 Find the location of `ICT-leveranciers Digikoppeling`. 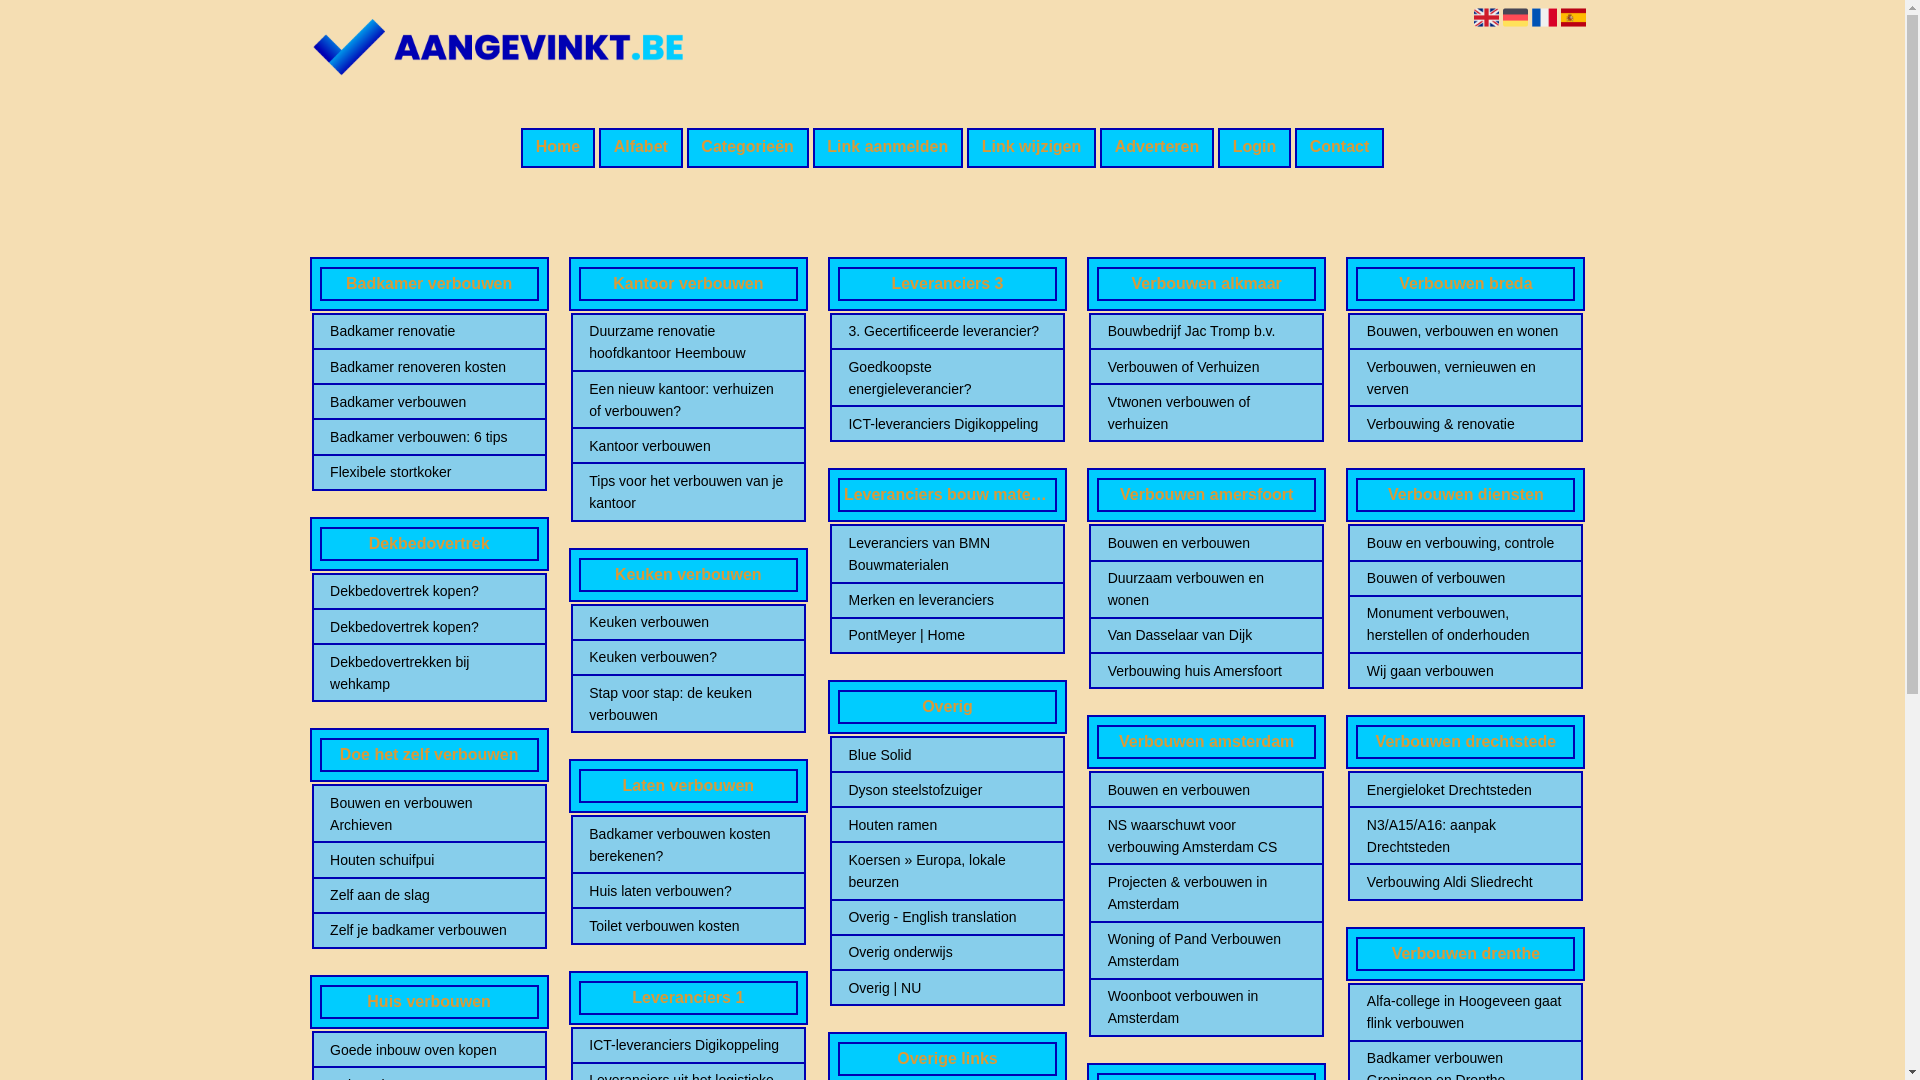

ICT-leveranciers Digikoppeling is located at coordinates (947, 424).